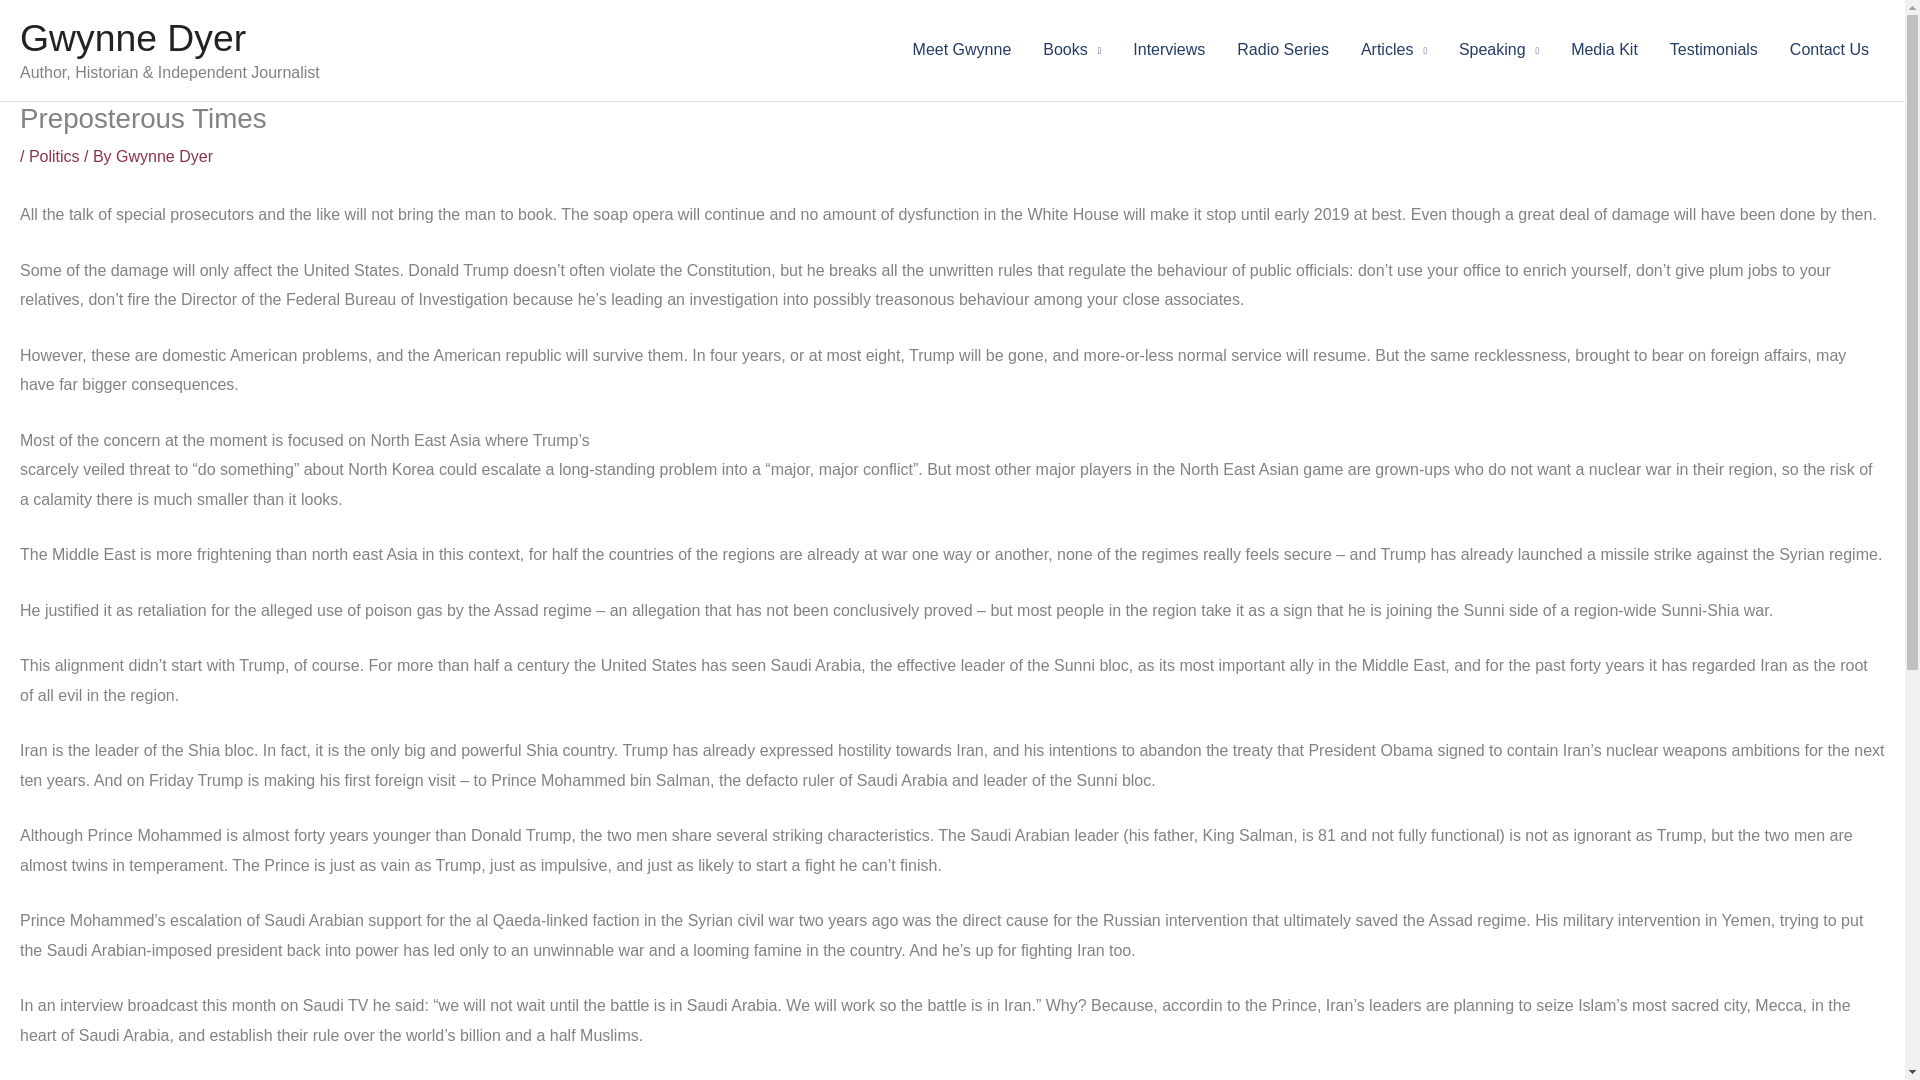 The width and height of the screenshot is (1920, 1080). What do you see at coordinates (1283, 50) in the screenshot?
I see `Radio Series` at bounding box center [1283, 50].